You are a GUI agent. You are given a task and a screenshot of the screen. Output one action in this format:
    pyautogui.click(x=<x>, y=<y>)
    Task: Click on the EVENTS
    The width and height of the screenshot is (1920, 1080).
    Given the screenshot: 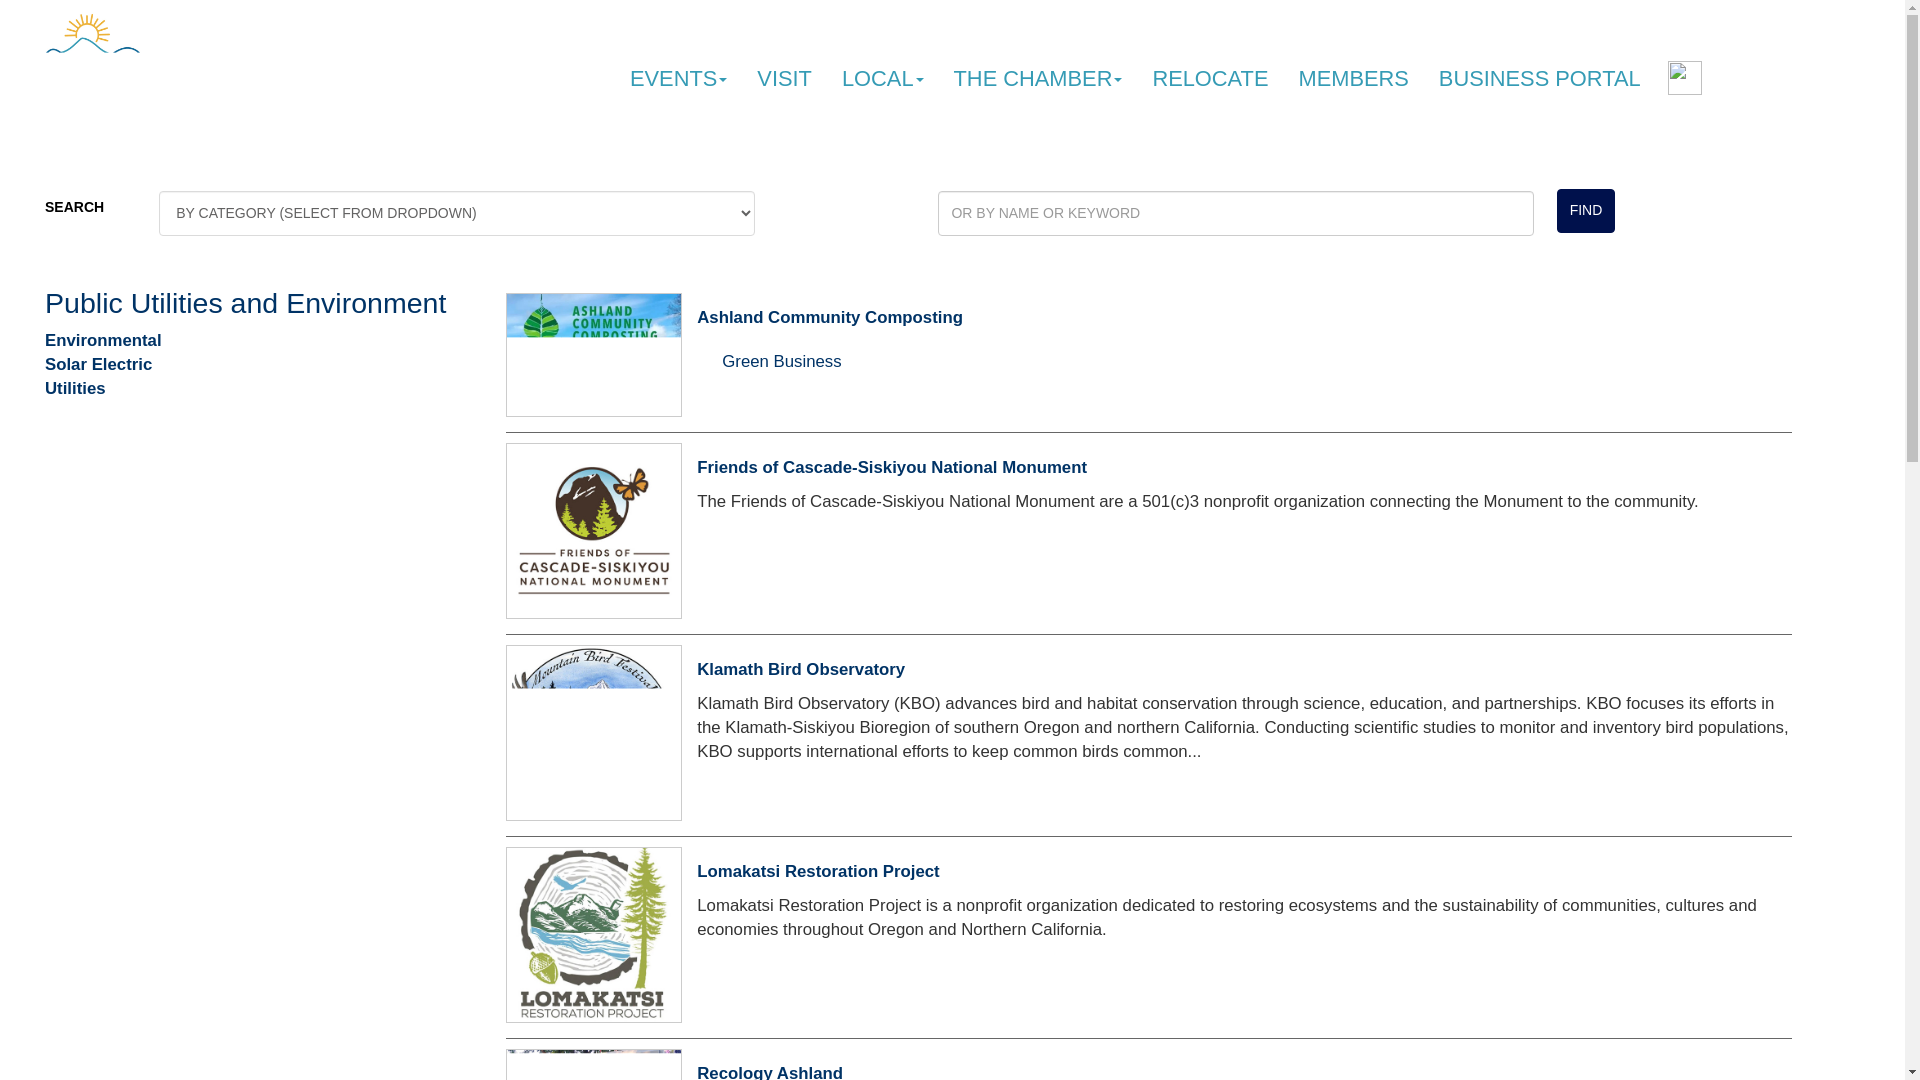 What is the action you would take?
    pyautogui.click(x=678, y=79)
    